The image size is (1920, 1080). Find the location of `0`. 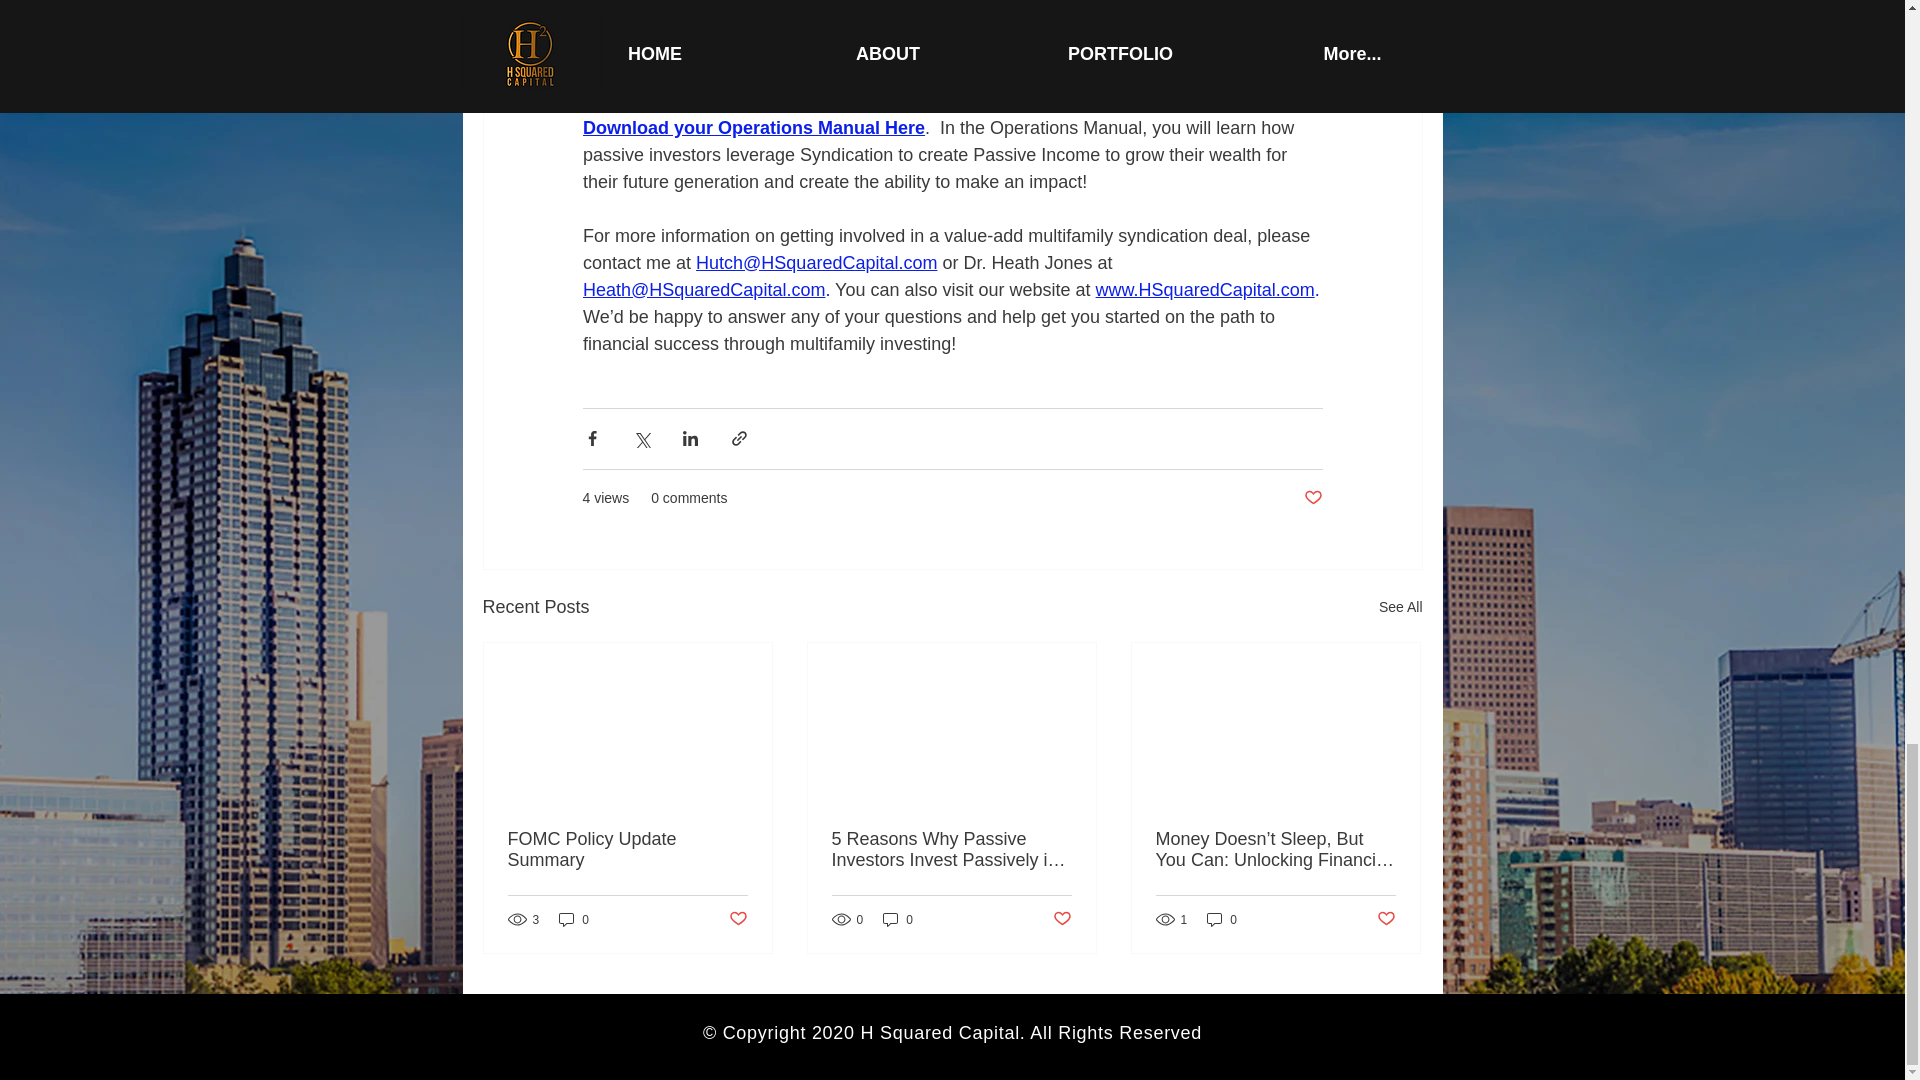

0 is located at coordinates (574, 919).